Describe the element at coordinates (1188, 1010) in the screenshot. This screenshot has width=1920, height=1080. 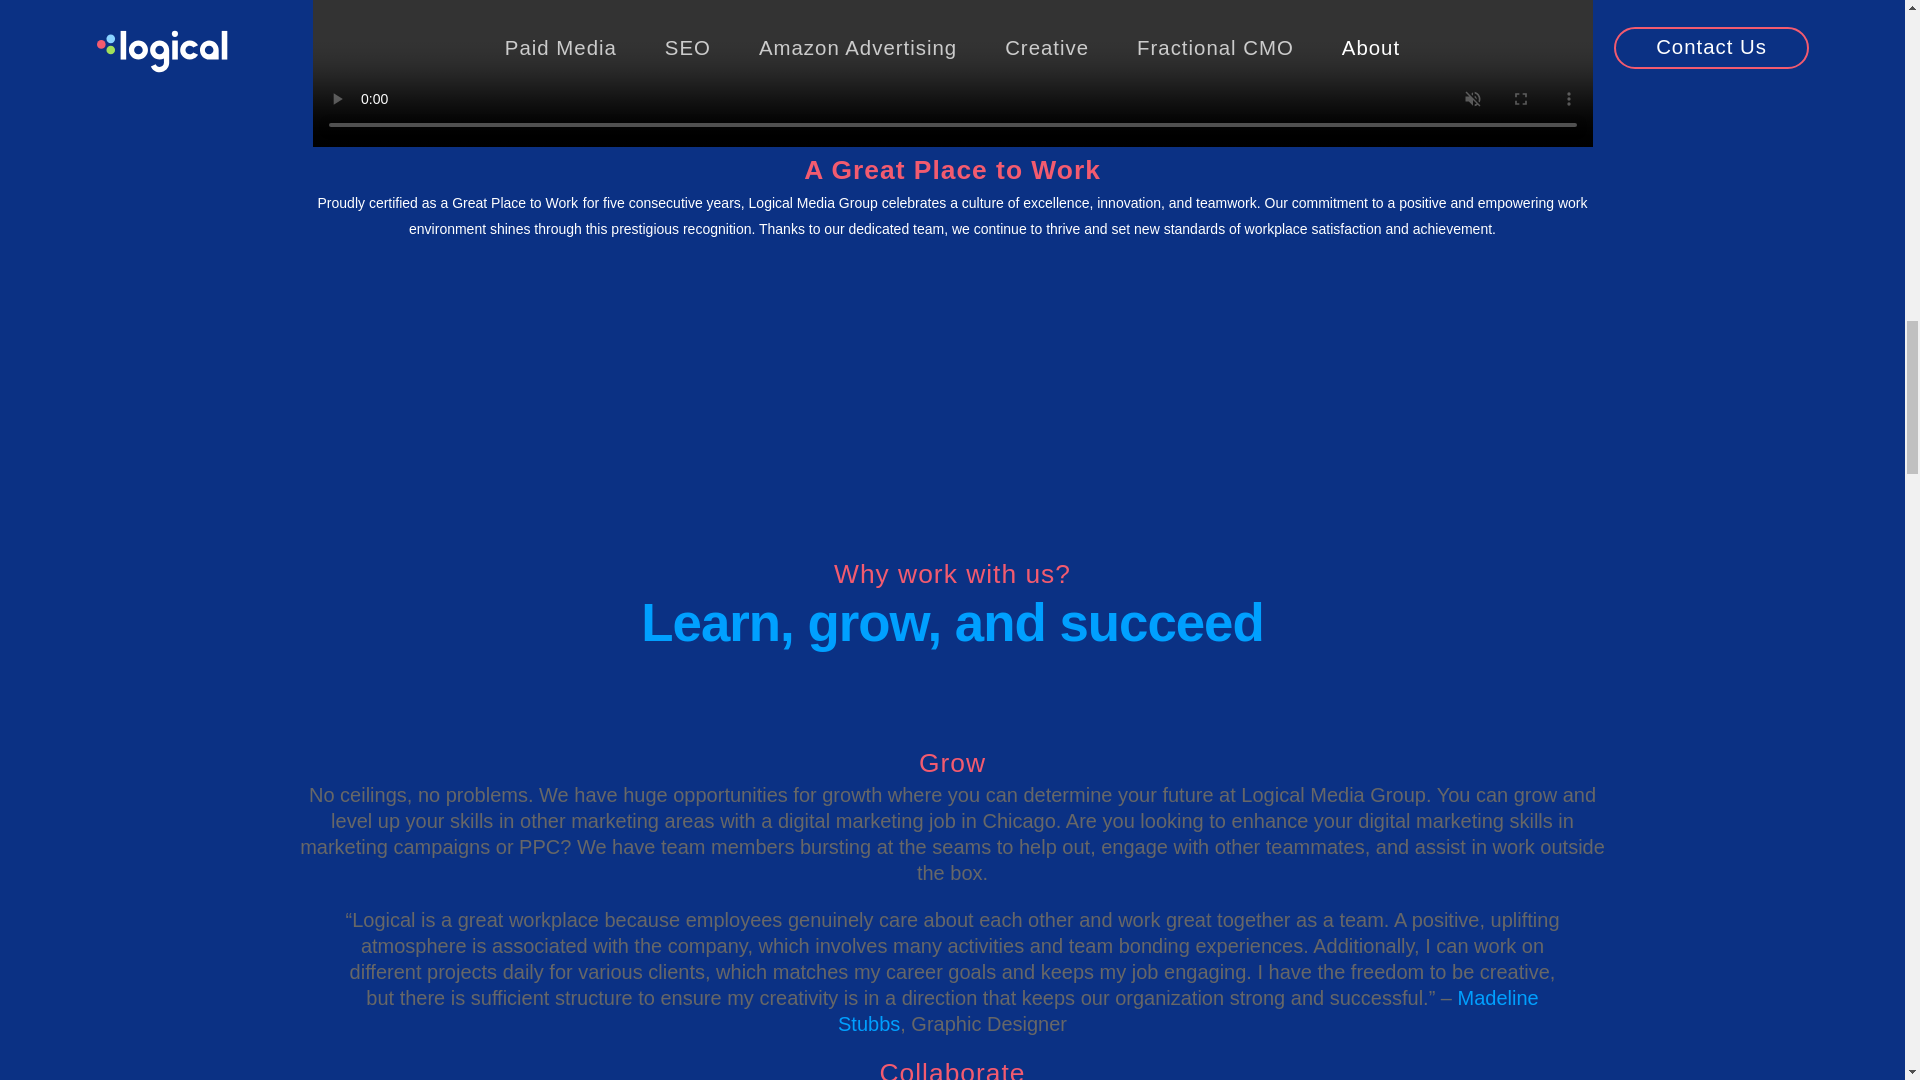
I see `Madeline Stubbs` at that location.